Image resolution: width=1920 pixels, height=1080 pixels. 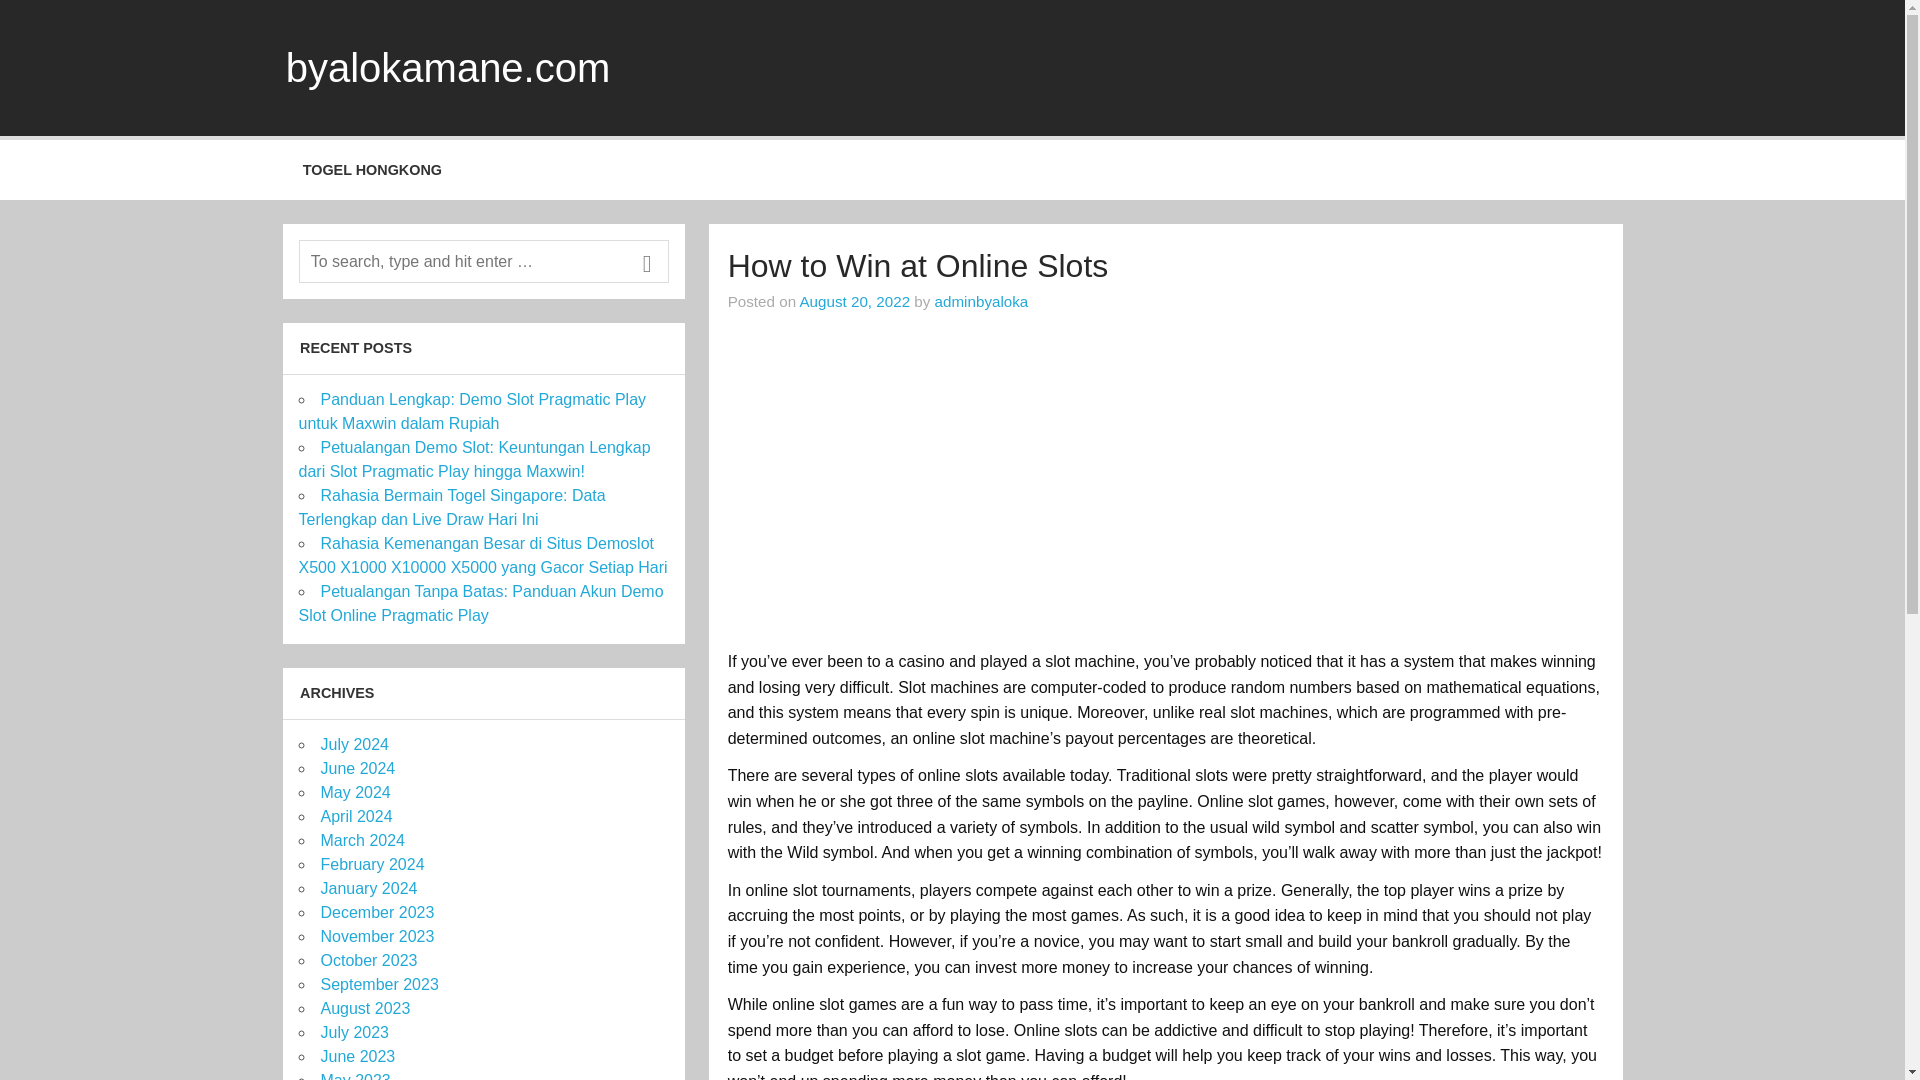 What do you see at coordinates (378, 984) in the screenshot?
I see `September 2023` at bounding box center [378, 984].